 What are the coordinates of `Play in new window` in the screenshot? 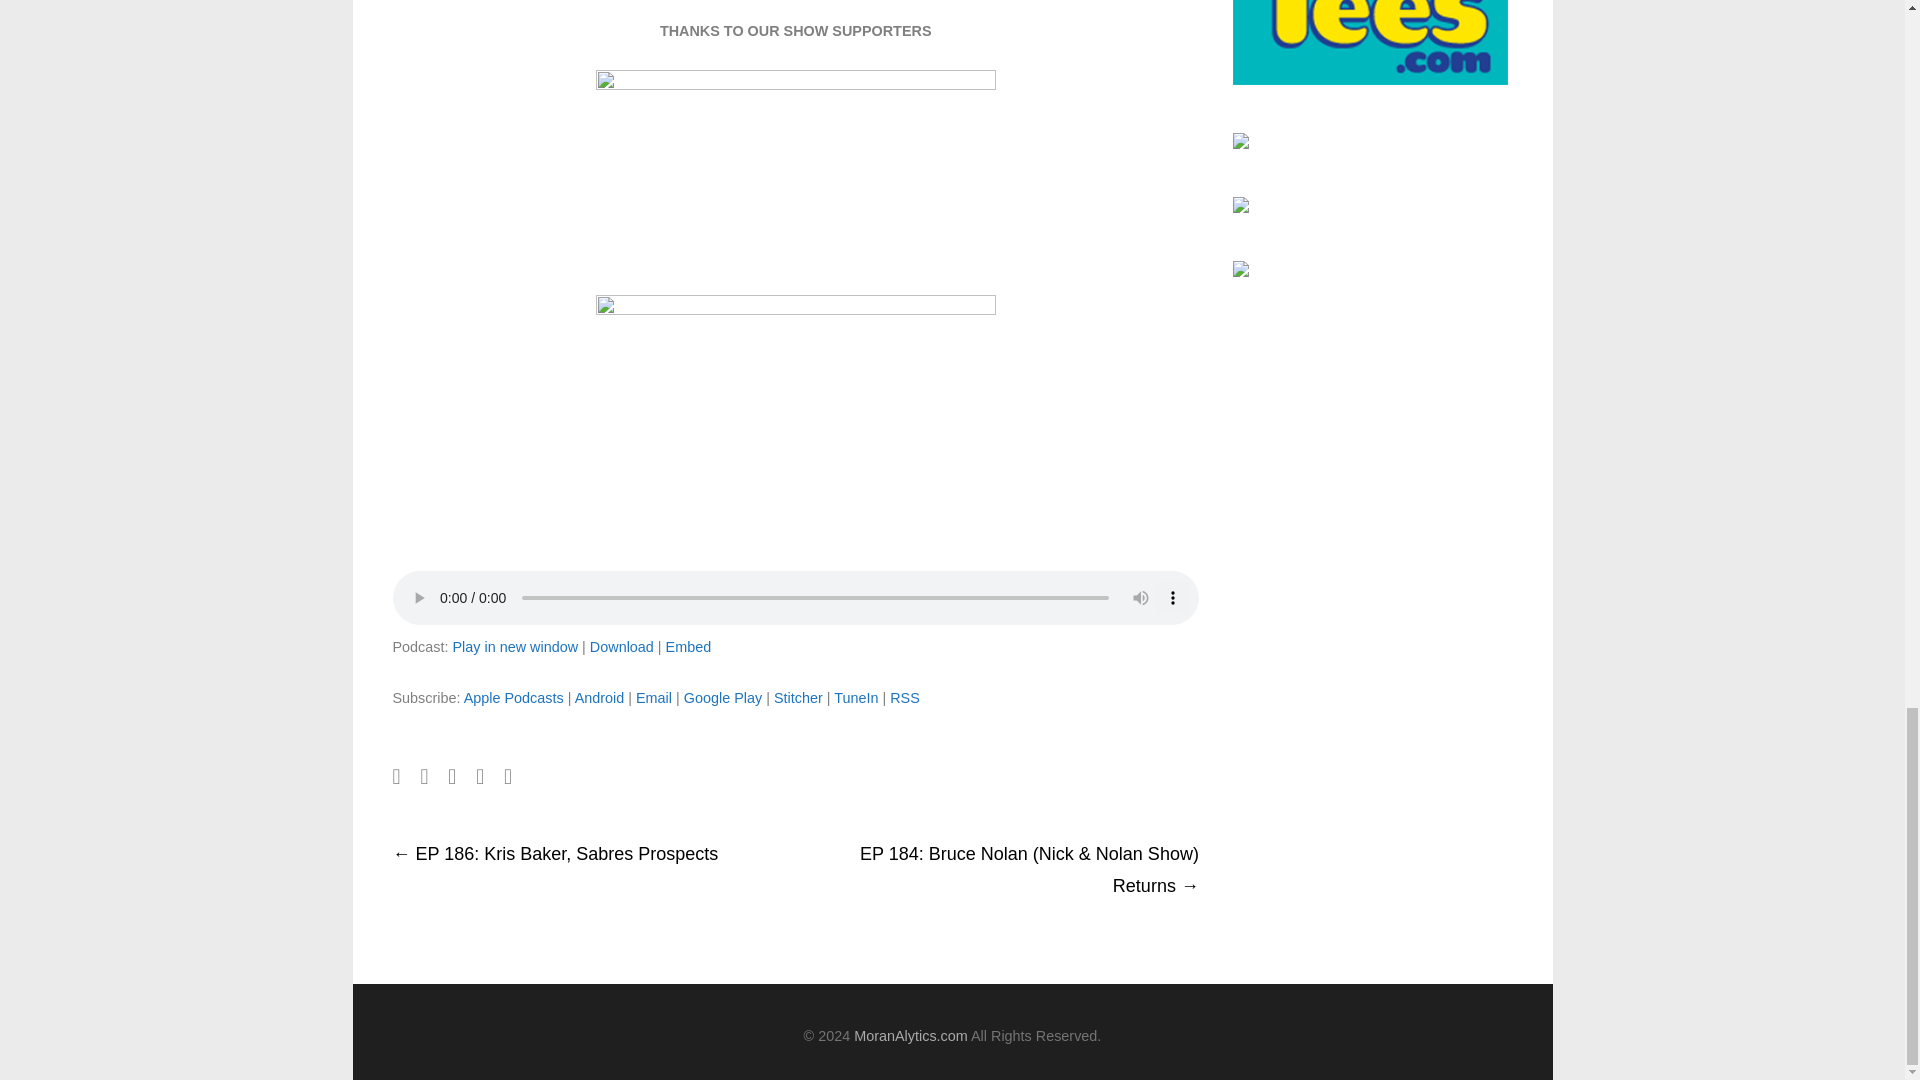 It's located at (514, 646).